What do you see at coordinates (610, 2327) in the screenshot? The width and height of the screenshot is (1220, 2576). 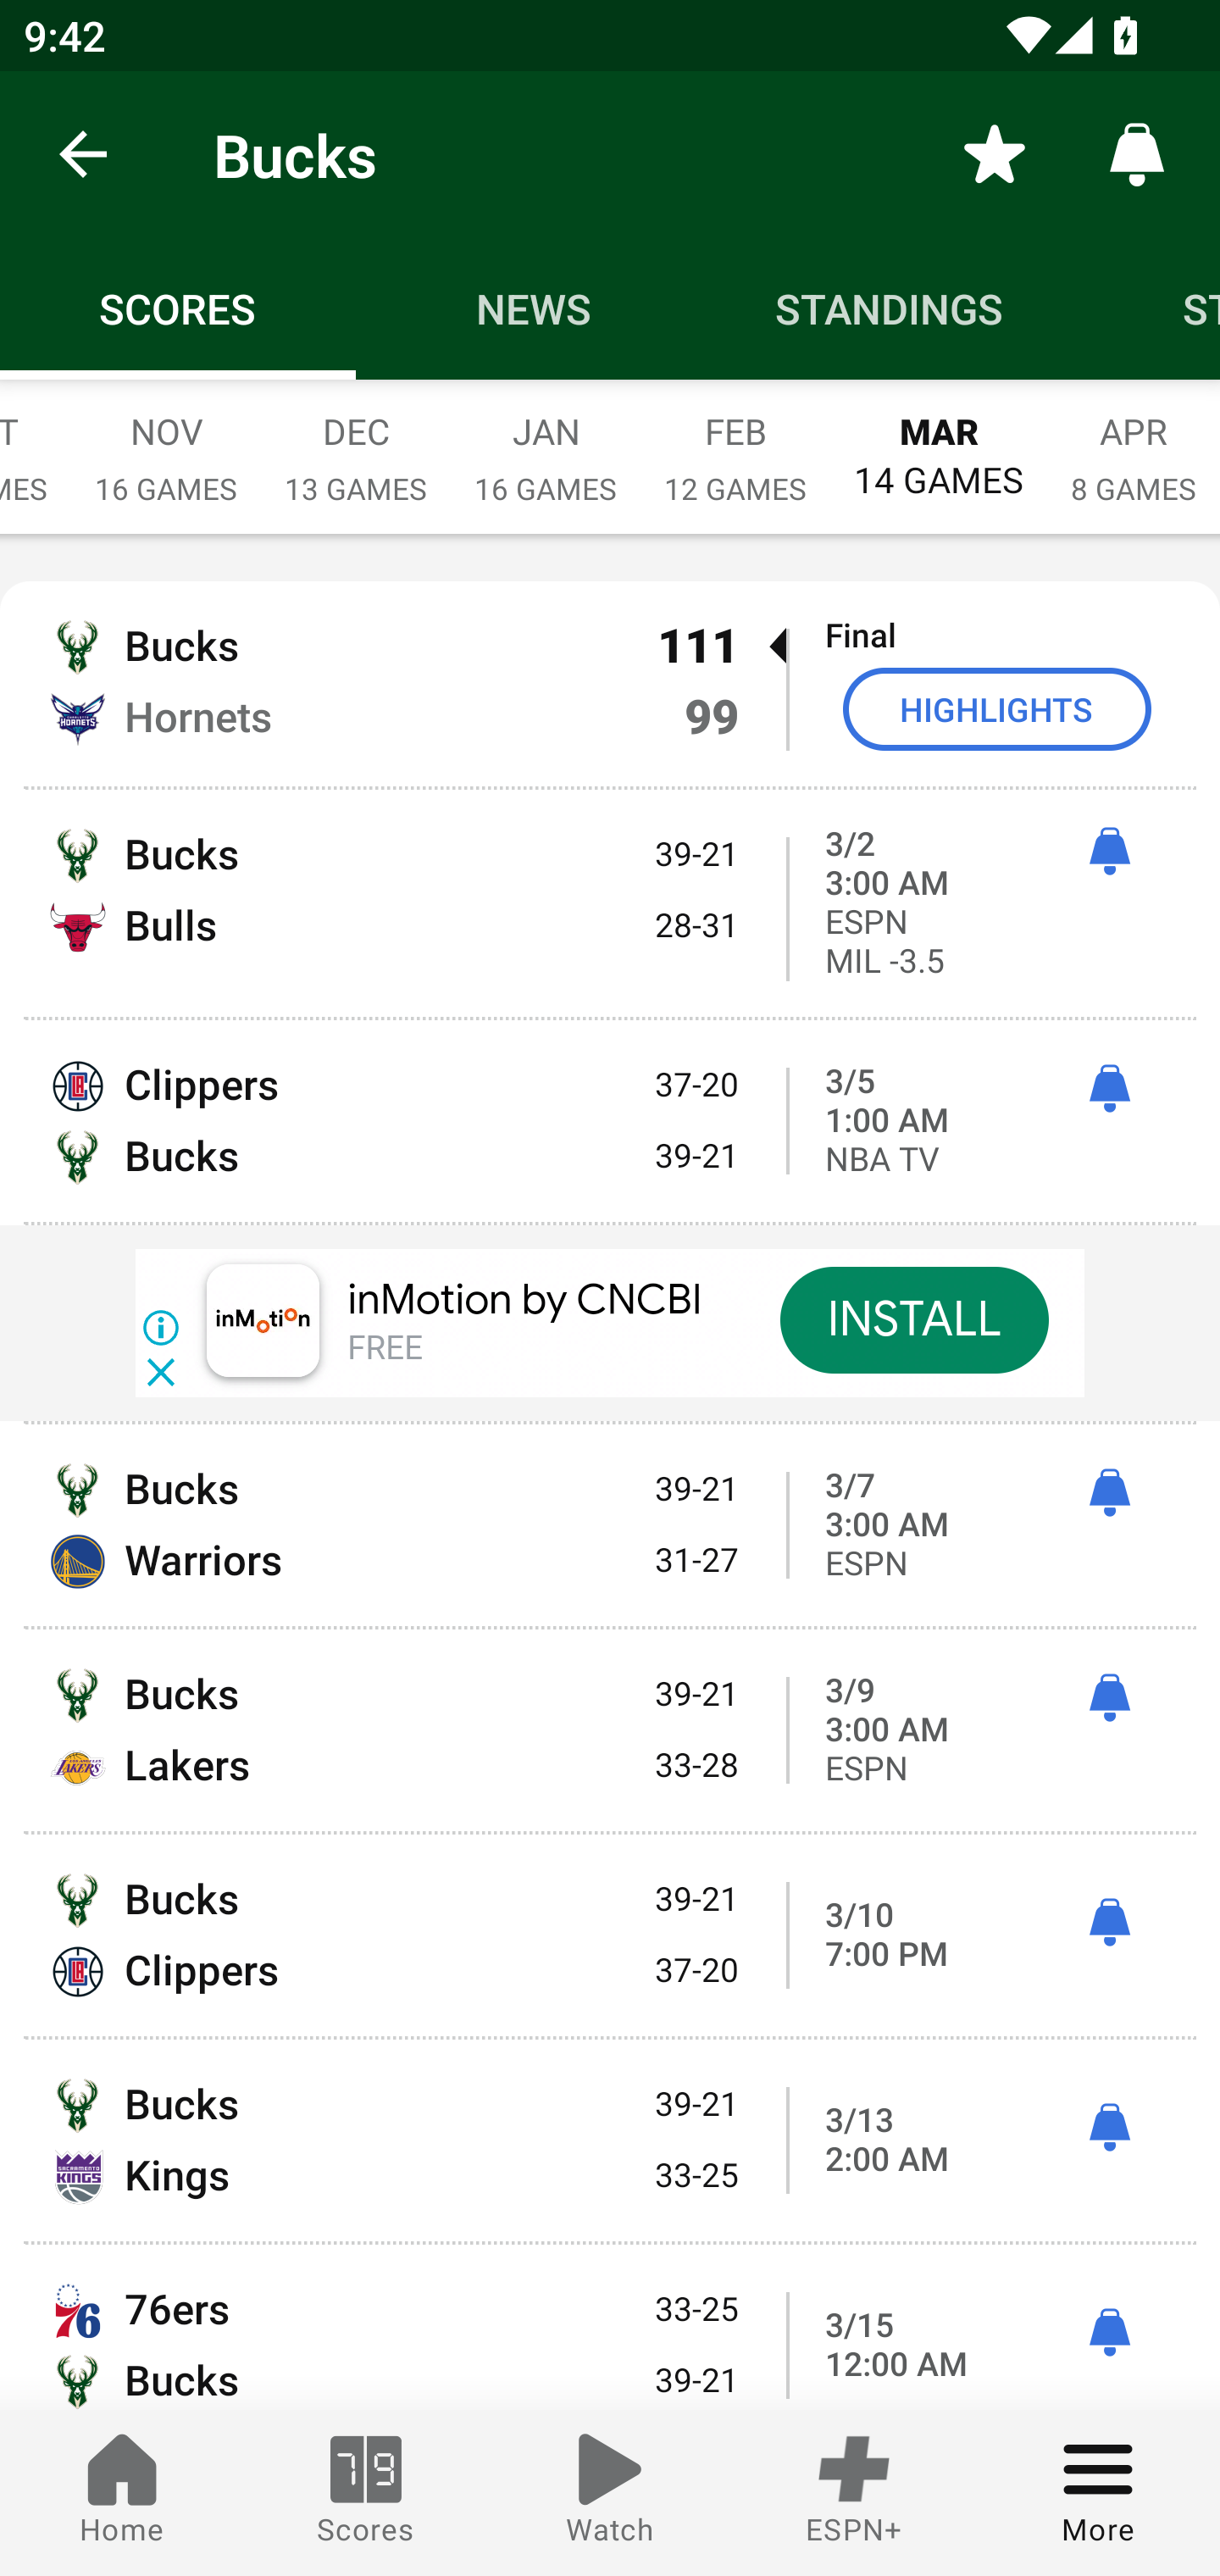 I see `76ers 33-25 Bucks 39-21 3/15 12:00 AM ì` at bounding box center [610, 2327].